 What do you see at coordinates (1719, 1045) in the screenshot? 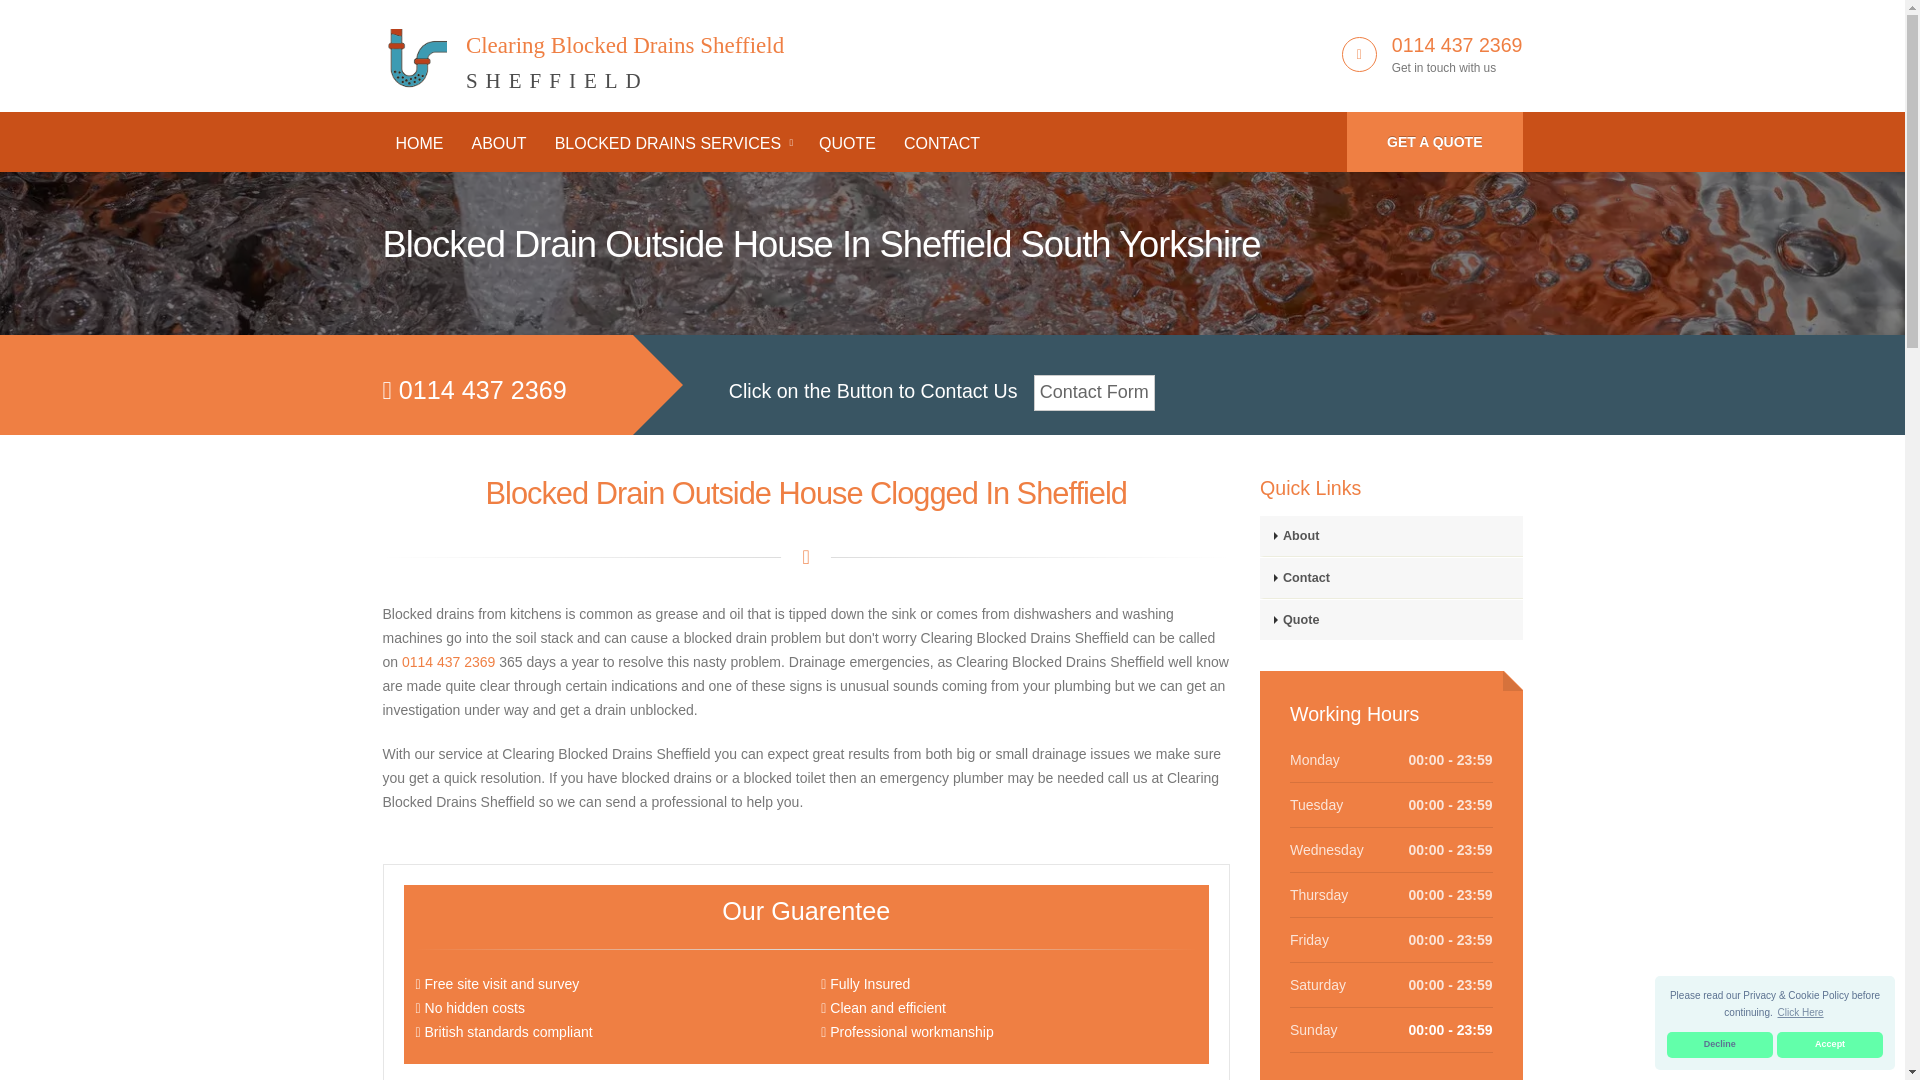
I see `0114 437 2369` at bounding box center [1719, 1045].